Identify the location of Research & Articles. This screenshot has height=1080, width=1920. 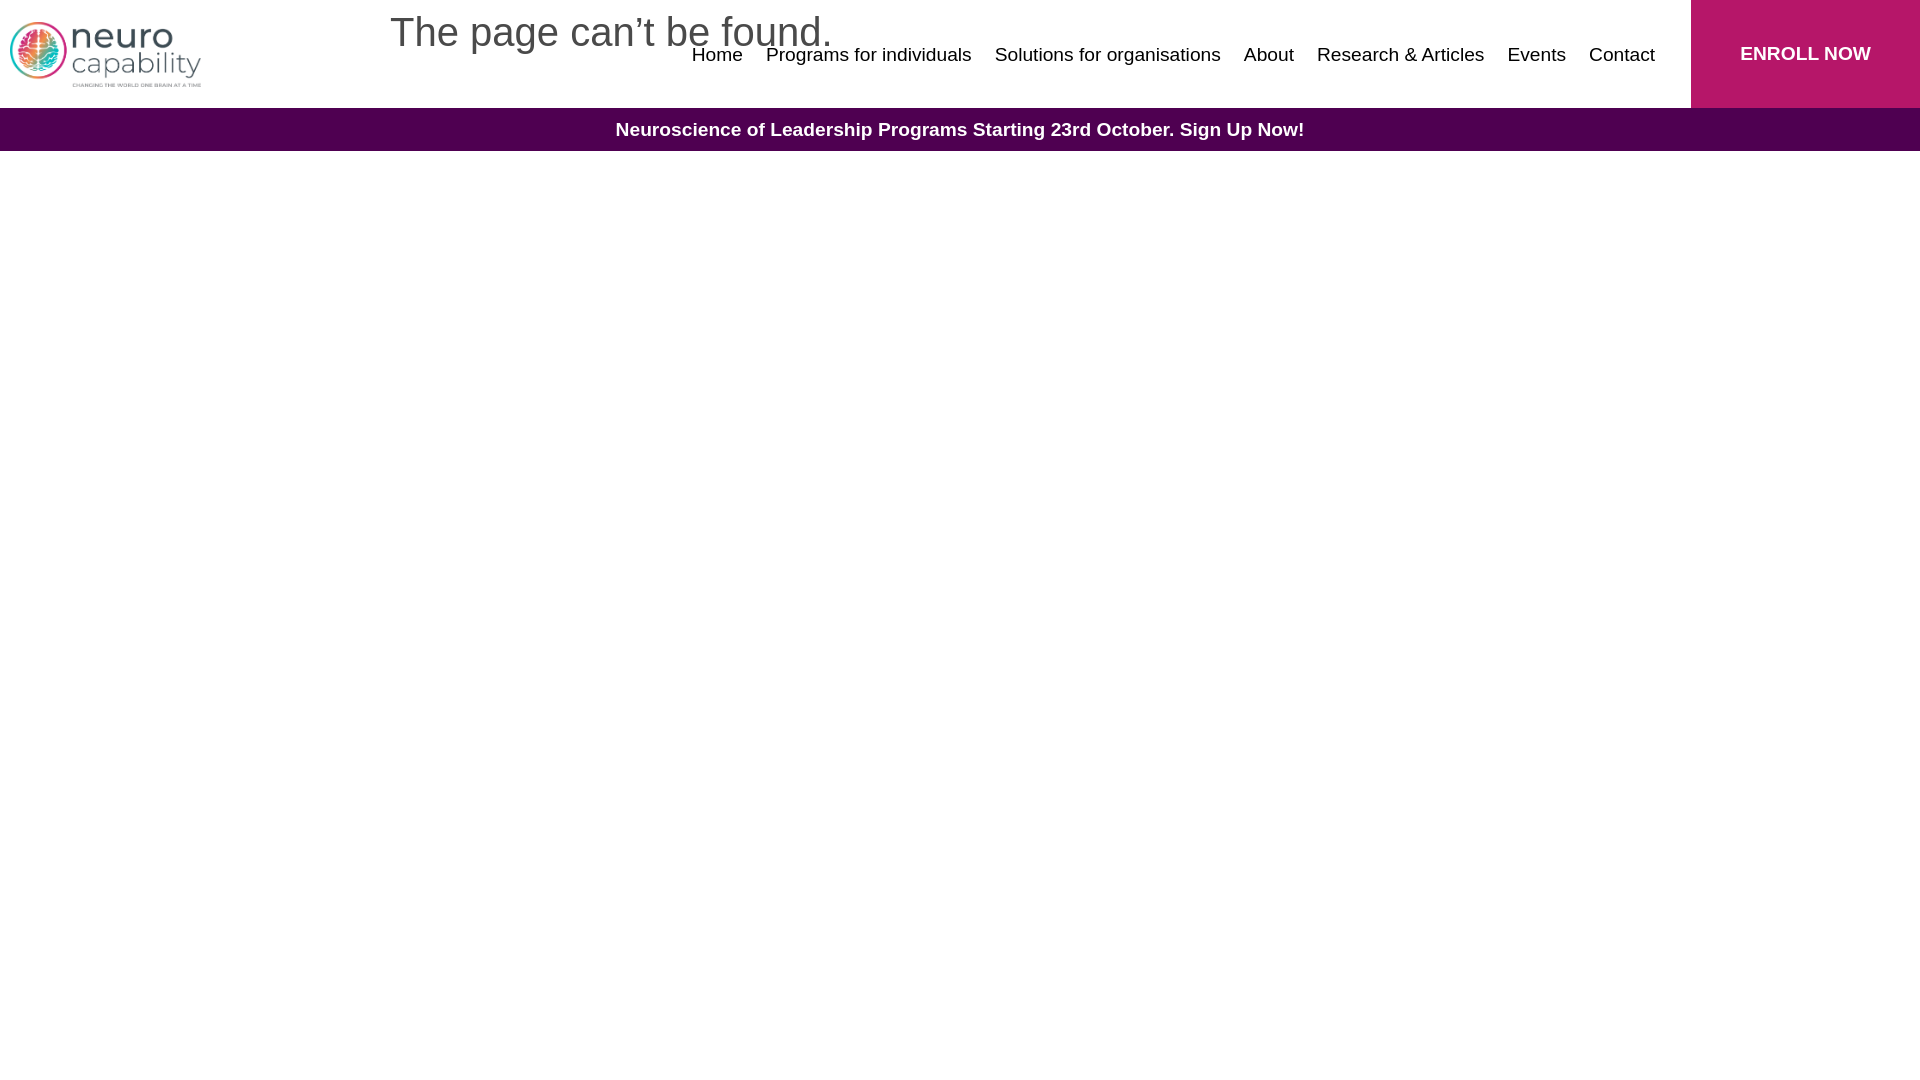
(1400, 54).